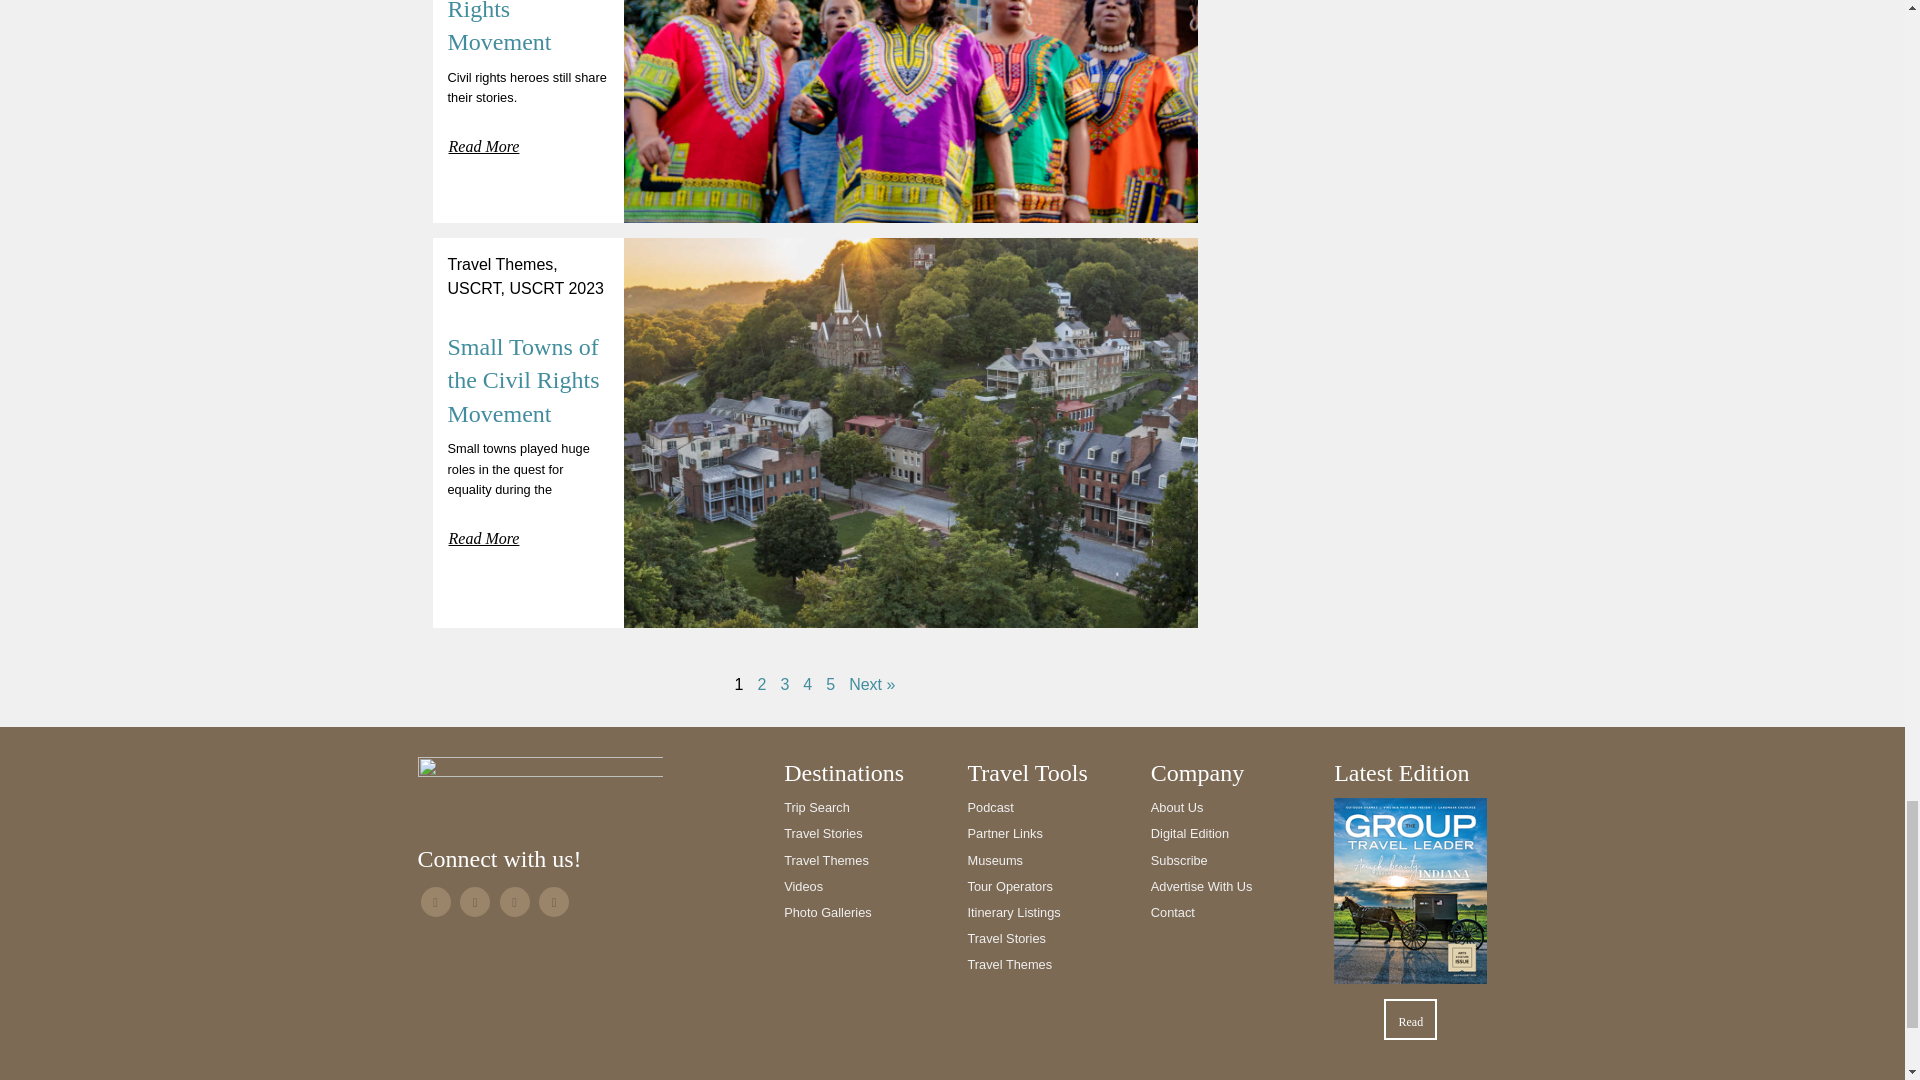  Describe the element at coordinates (524, 28) in the screenshot. I see `Living Legacies of the Civil Rights Movement` at that location.